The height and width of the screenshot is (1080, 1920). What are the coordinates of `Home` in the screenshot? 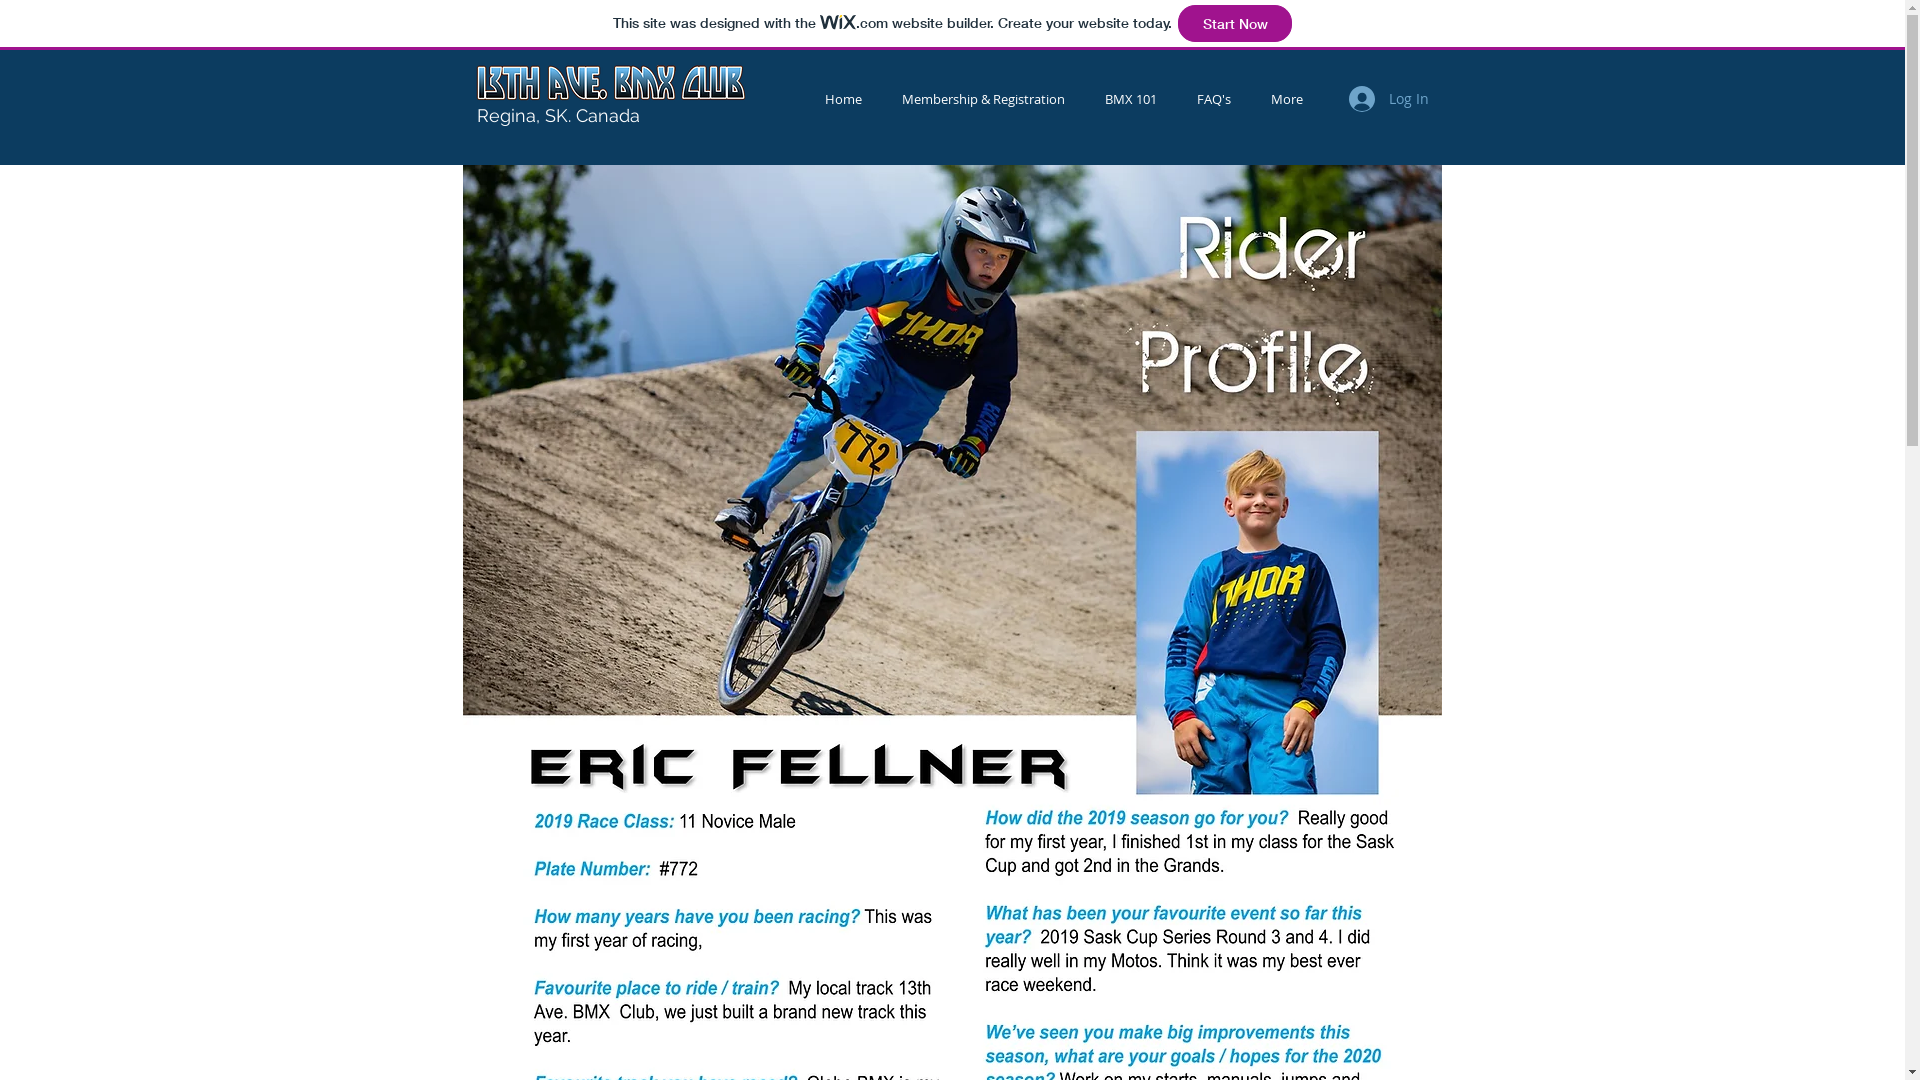 It's located at (842, 100).